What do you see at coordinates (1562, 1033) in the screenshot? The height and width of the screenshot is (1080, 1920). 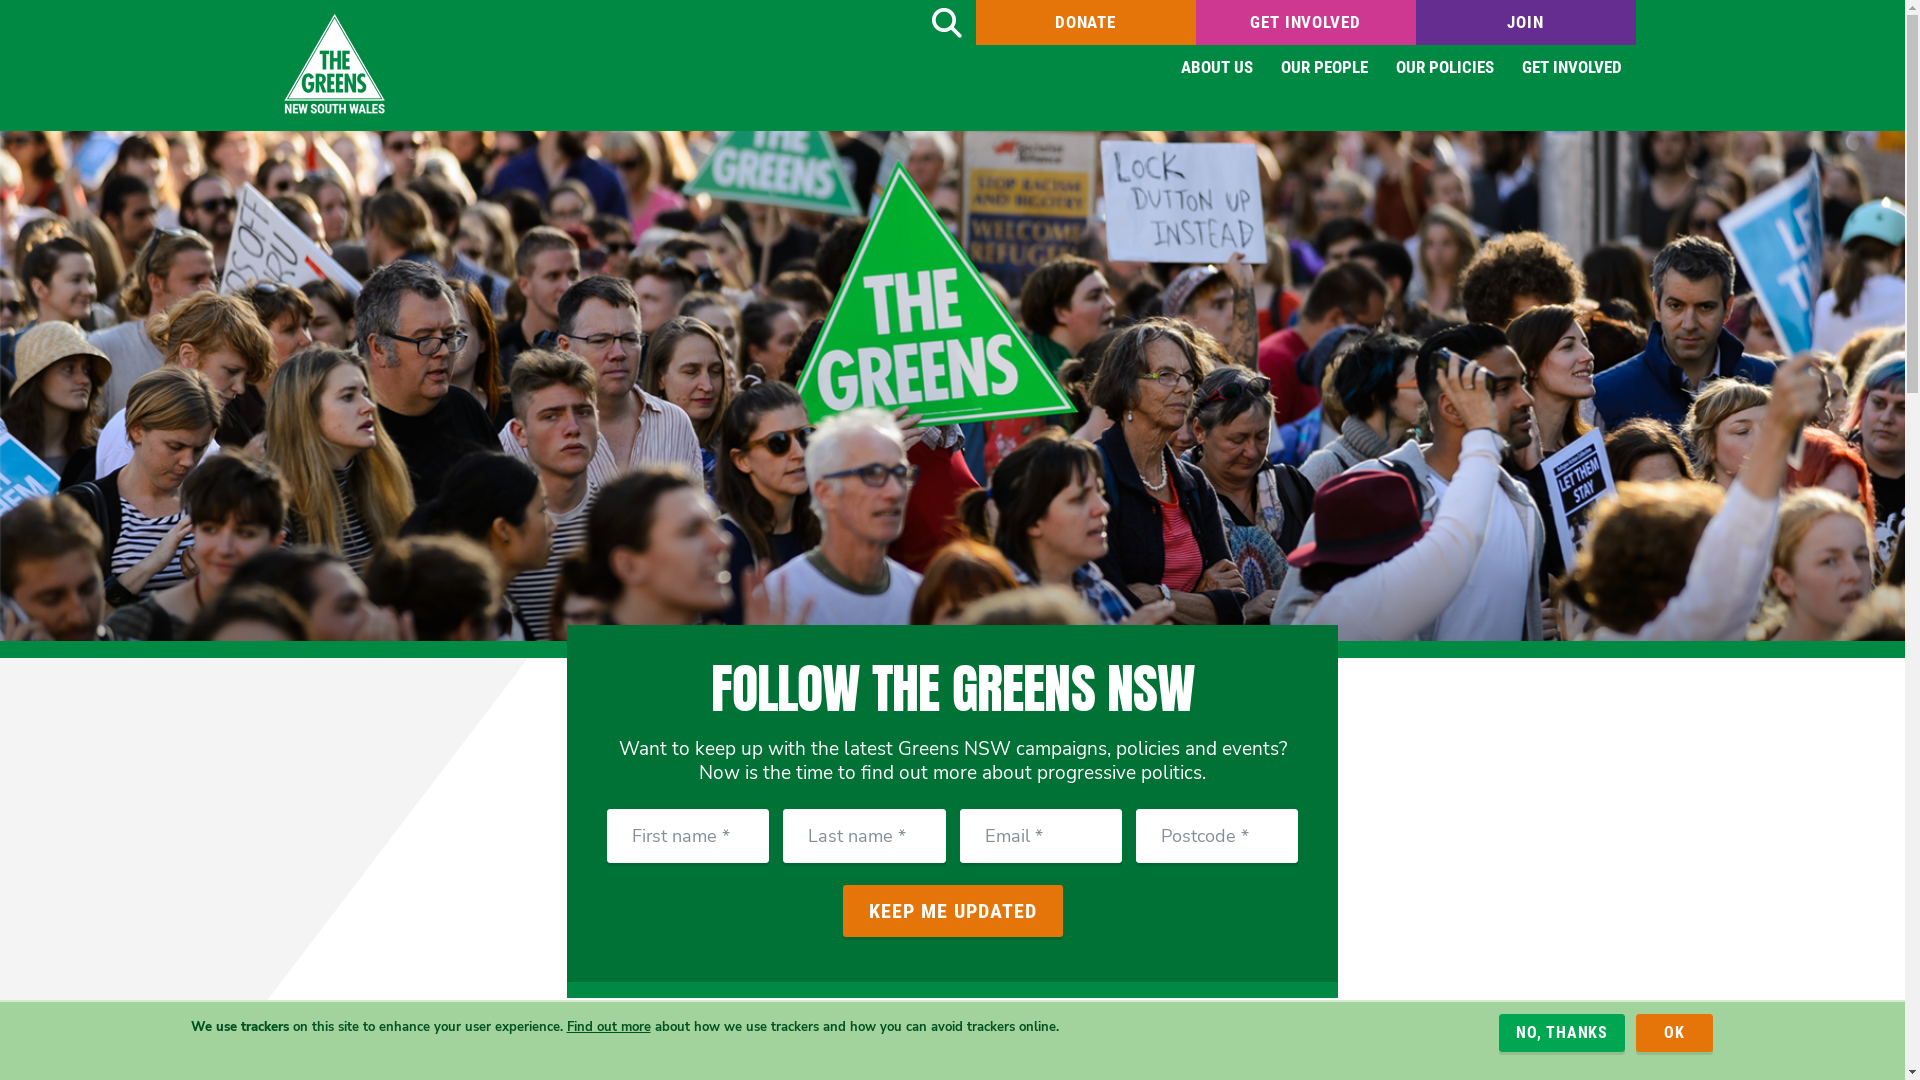 I see `NO, THANKS` at bounding box center [1562, 1033].